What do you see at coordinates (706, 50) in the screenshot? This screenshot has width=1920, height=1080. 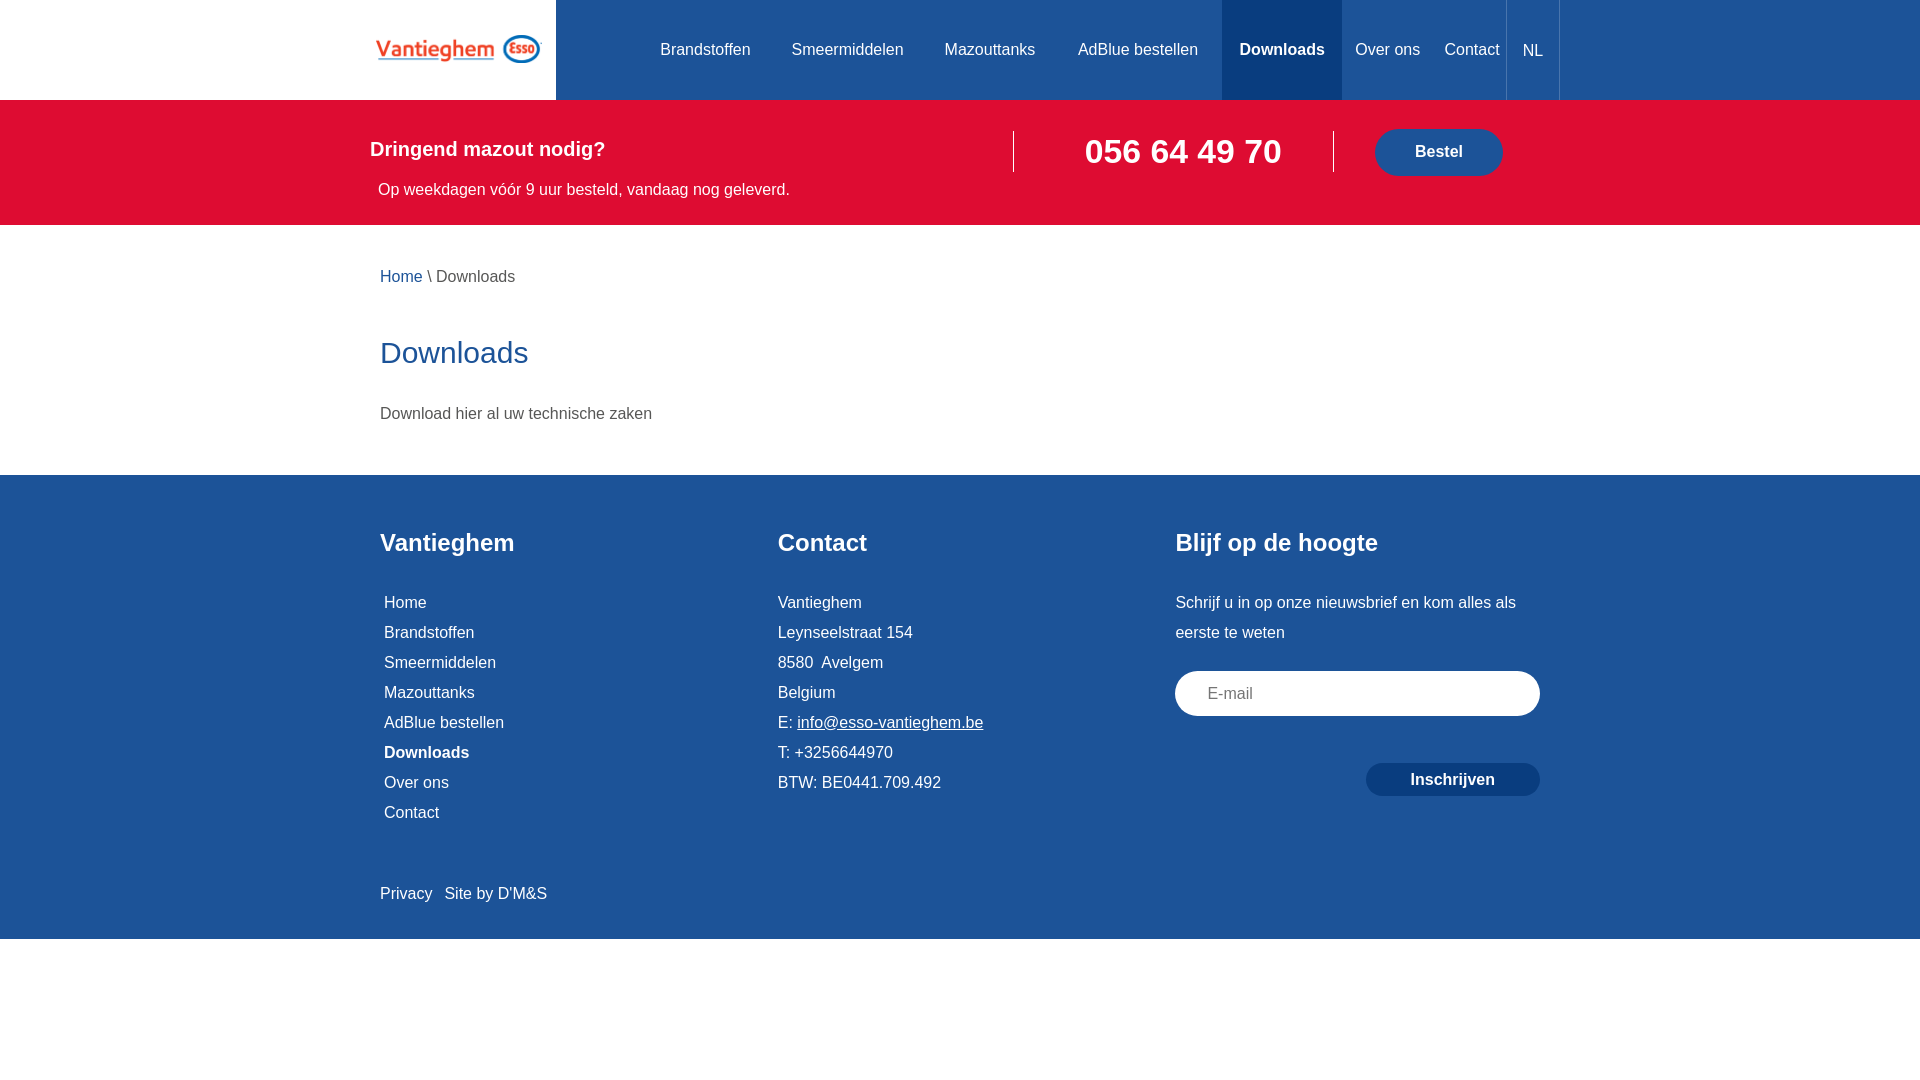 I see `Brandstoffen` at bounding box center [706, 50].